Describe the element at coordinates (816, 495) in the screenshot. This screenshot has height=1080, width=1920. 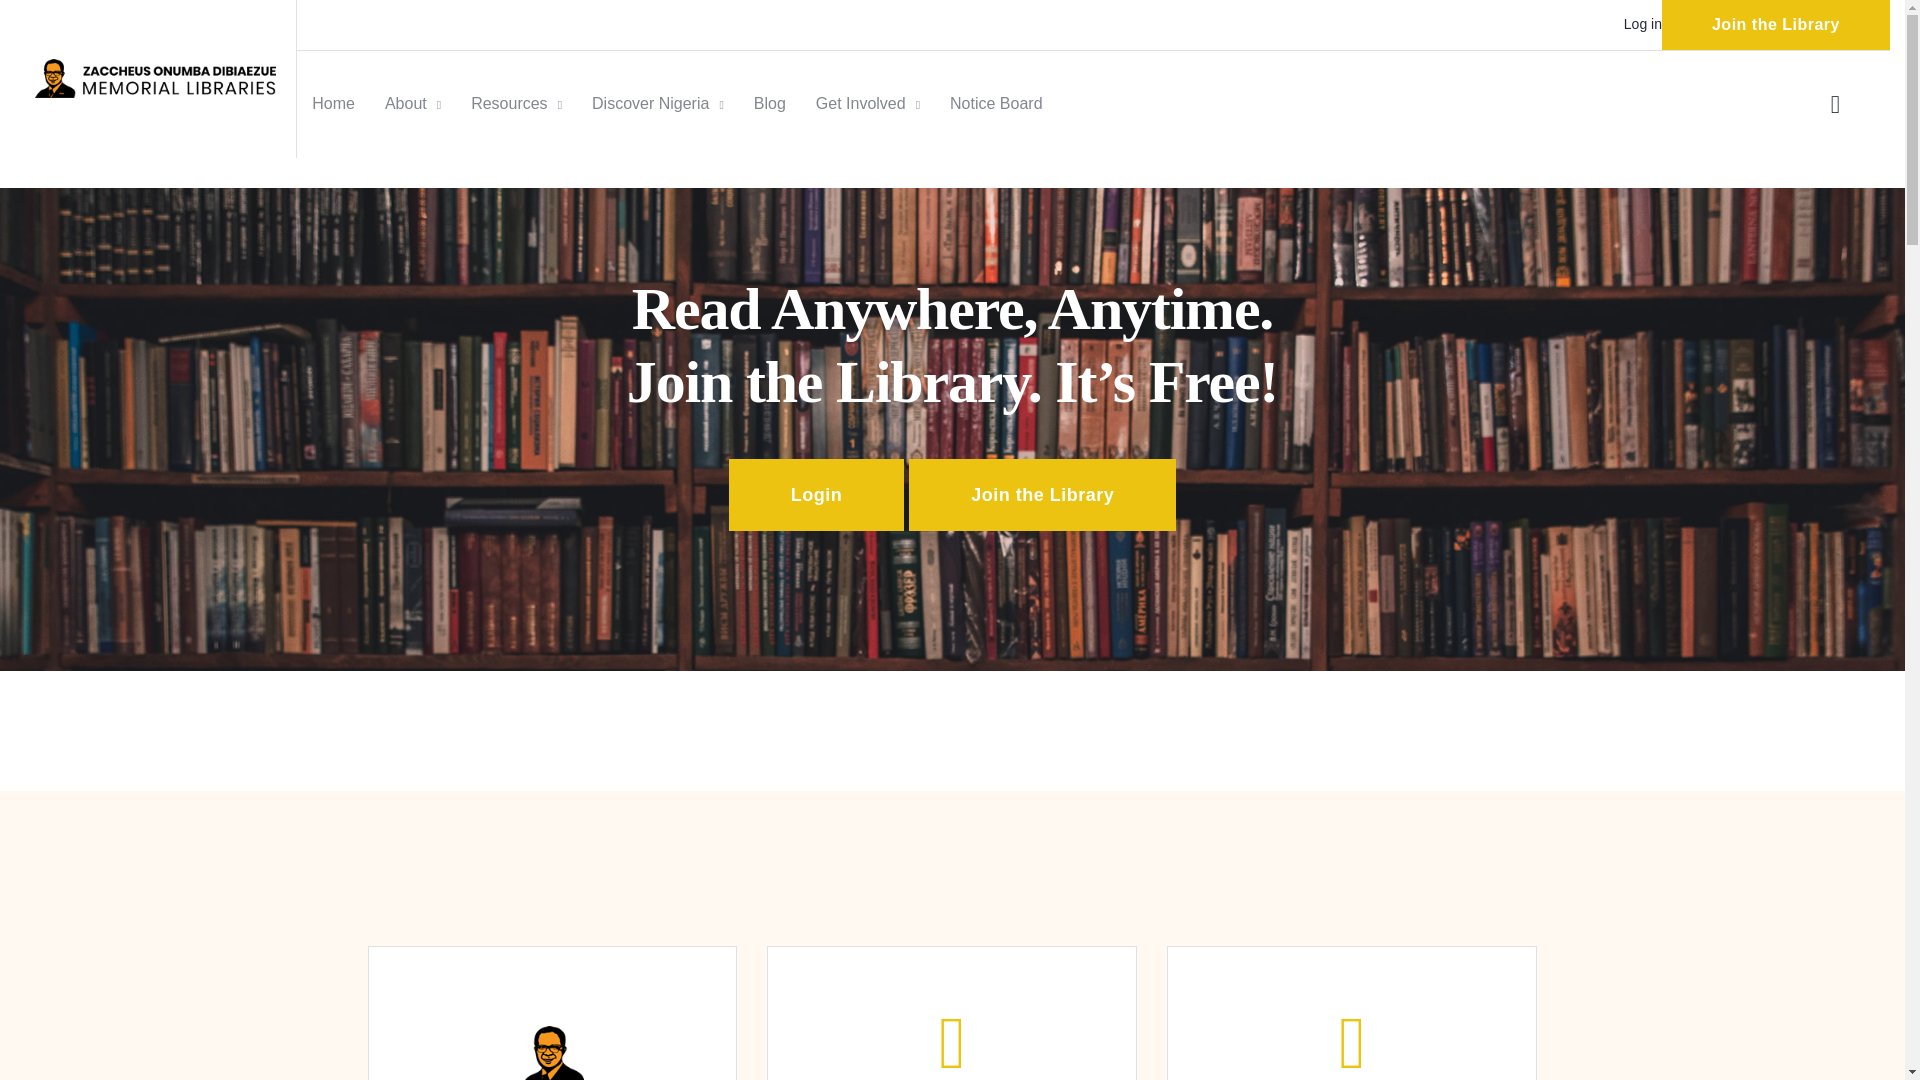
I see `Login` at that location.